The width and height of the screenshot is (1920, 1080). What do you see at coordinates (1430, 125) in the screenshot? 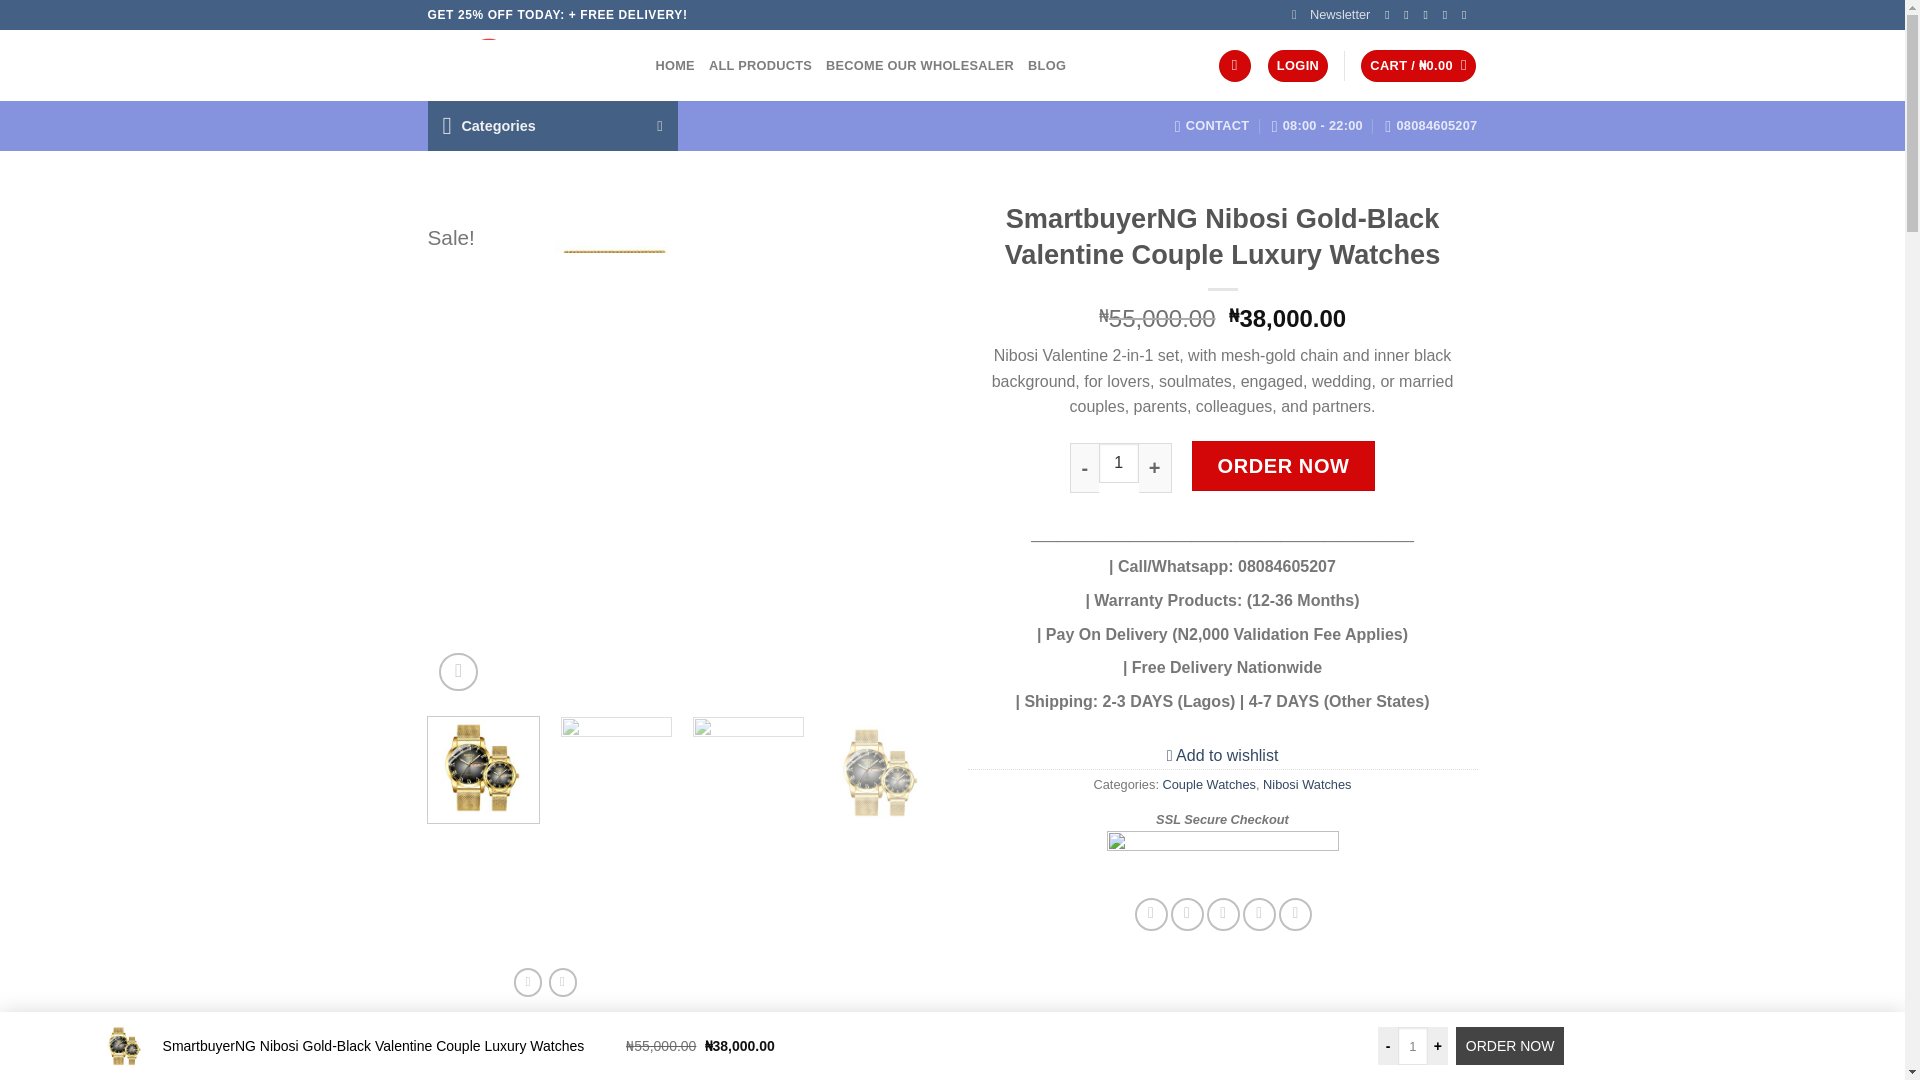
I see `08084605207` at bounding box center [1430, 125].